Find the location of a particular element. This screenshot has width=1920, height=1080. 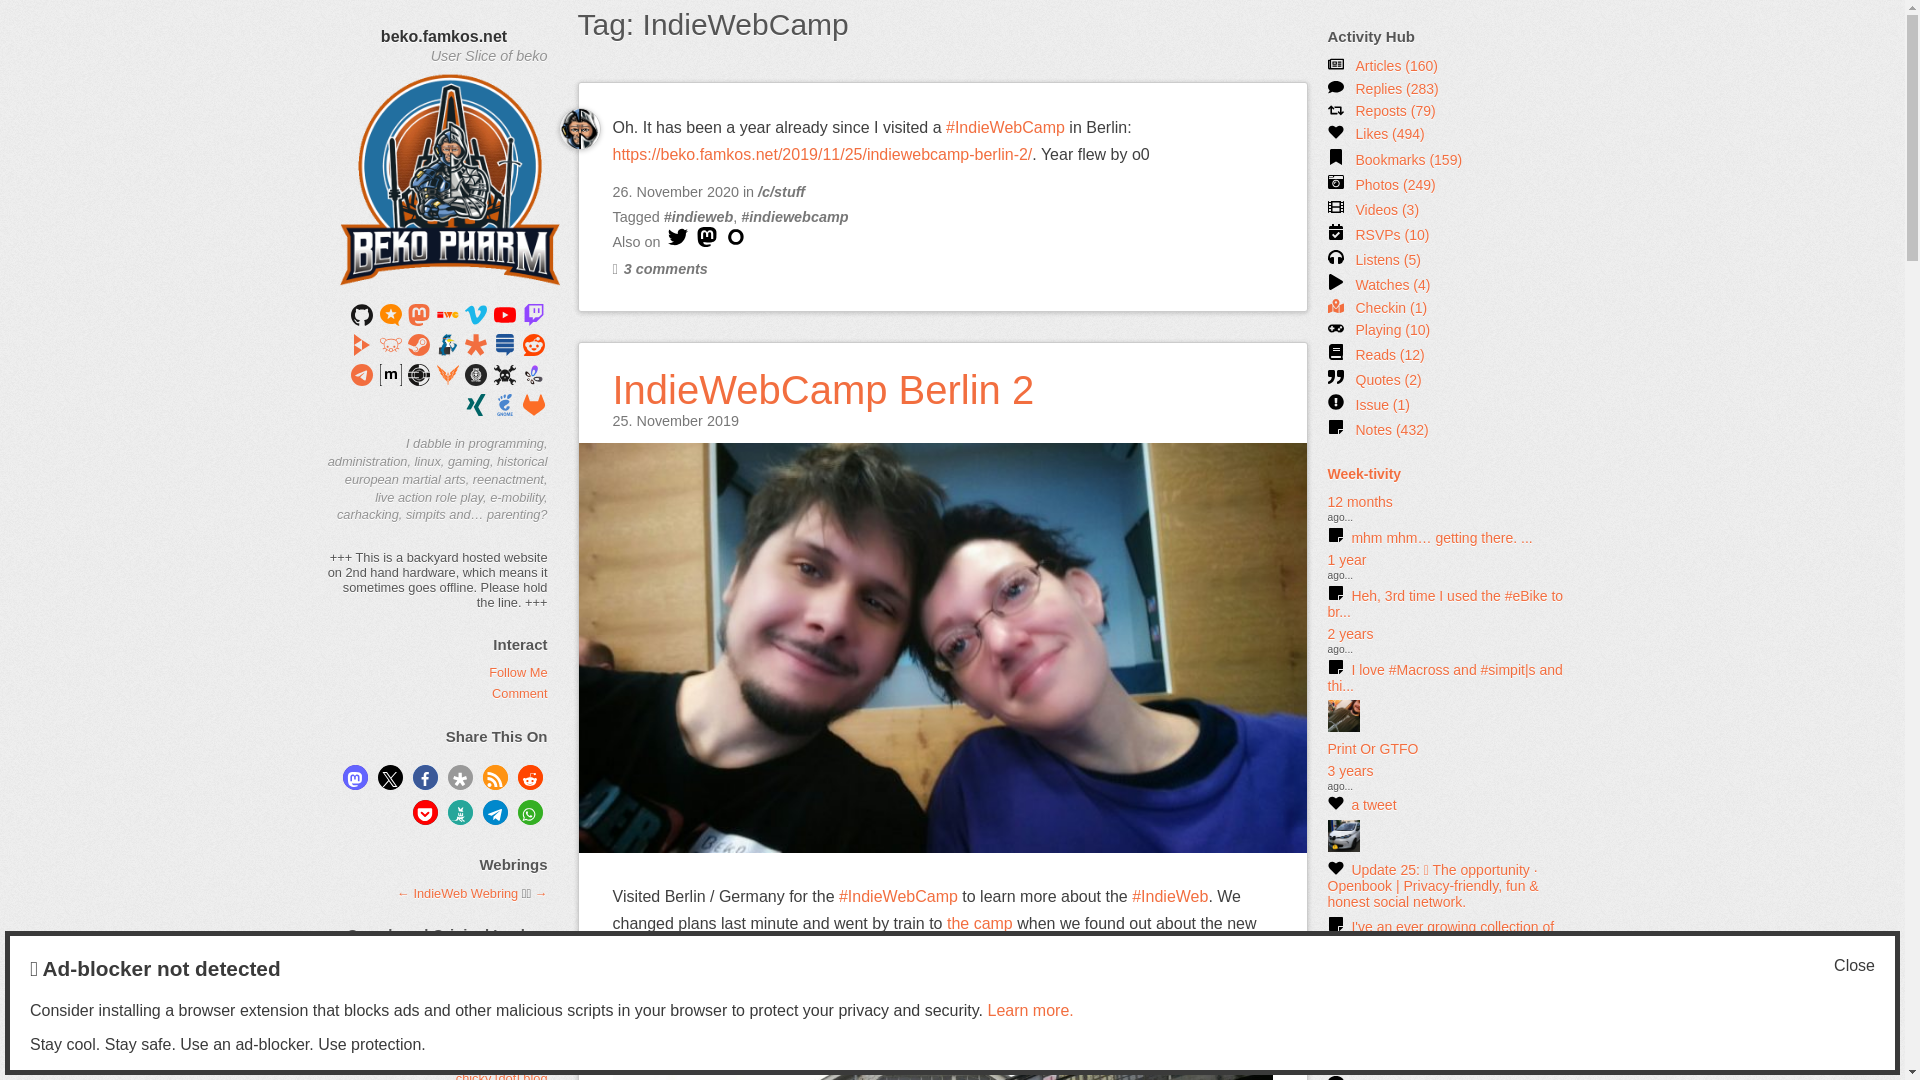

beko.famkos.net is located at coordinates (443, 36).